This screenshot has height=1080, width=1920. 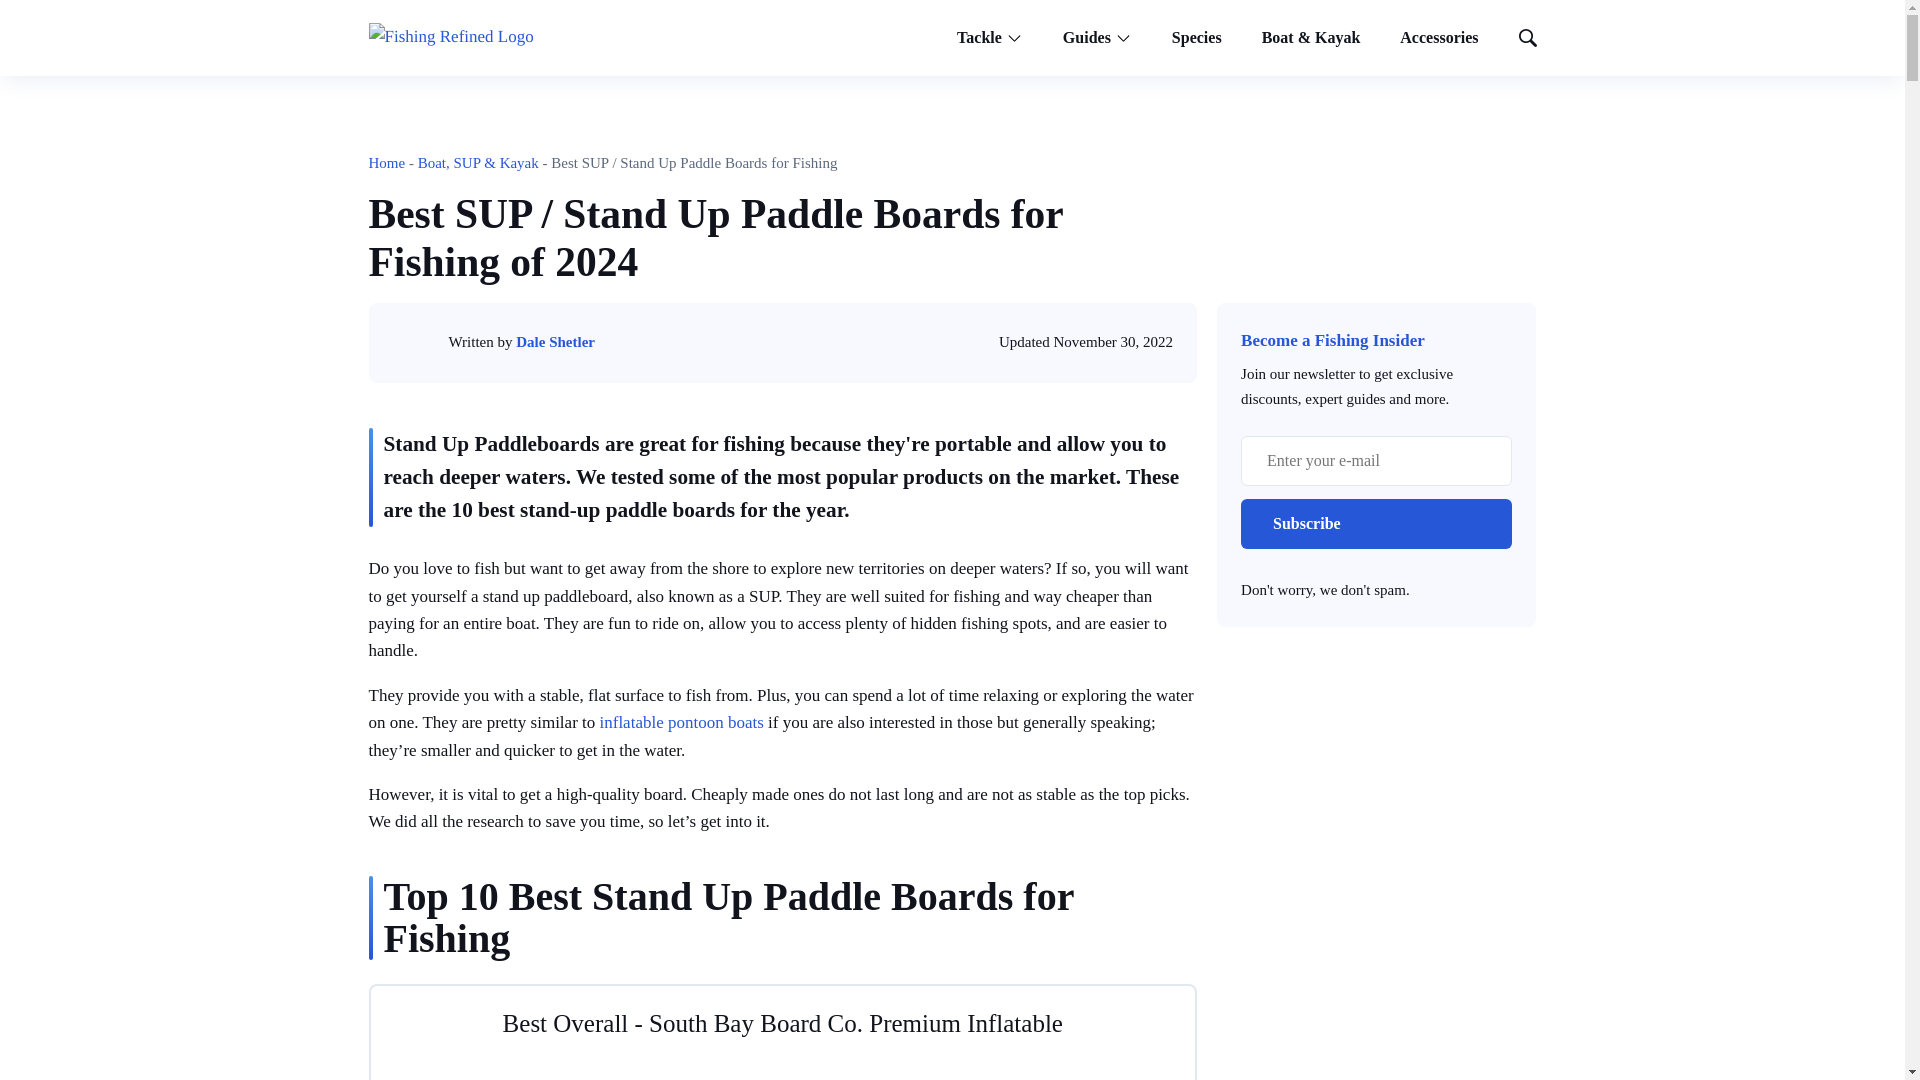 What do you see at coordinates (1197, 38) in the screenshot?
I see `Species` at bounding box center [1197, 38].